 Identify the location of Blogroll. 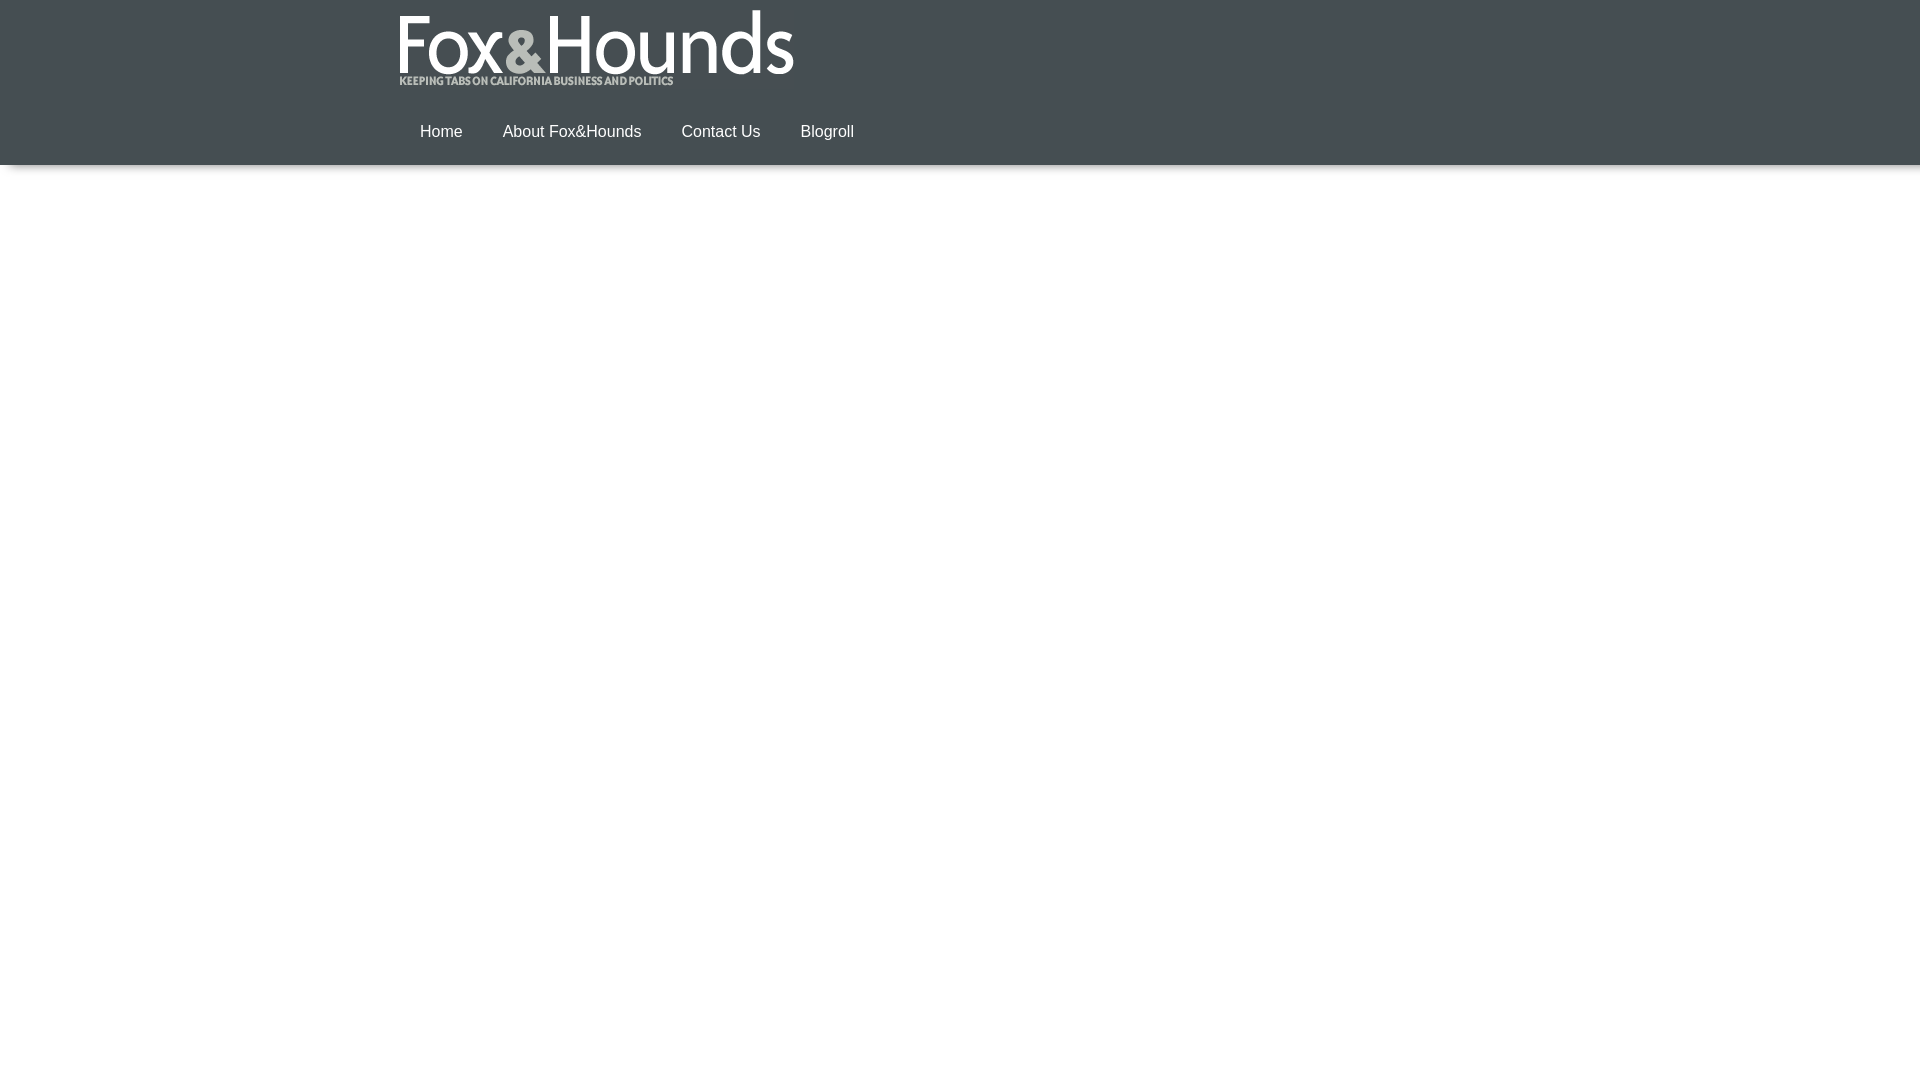
(827, 132).